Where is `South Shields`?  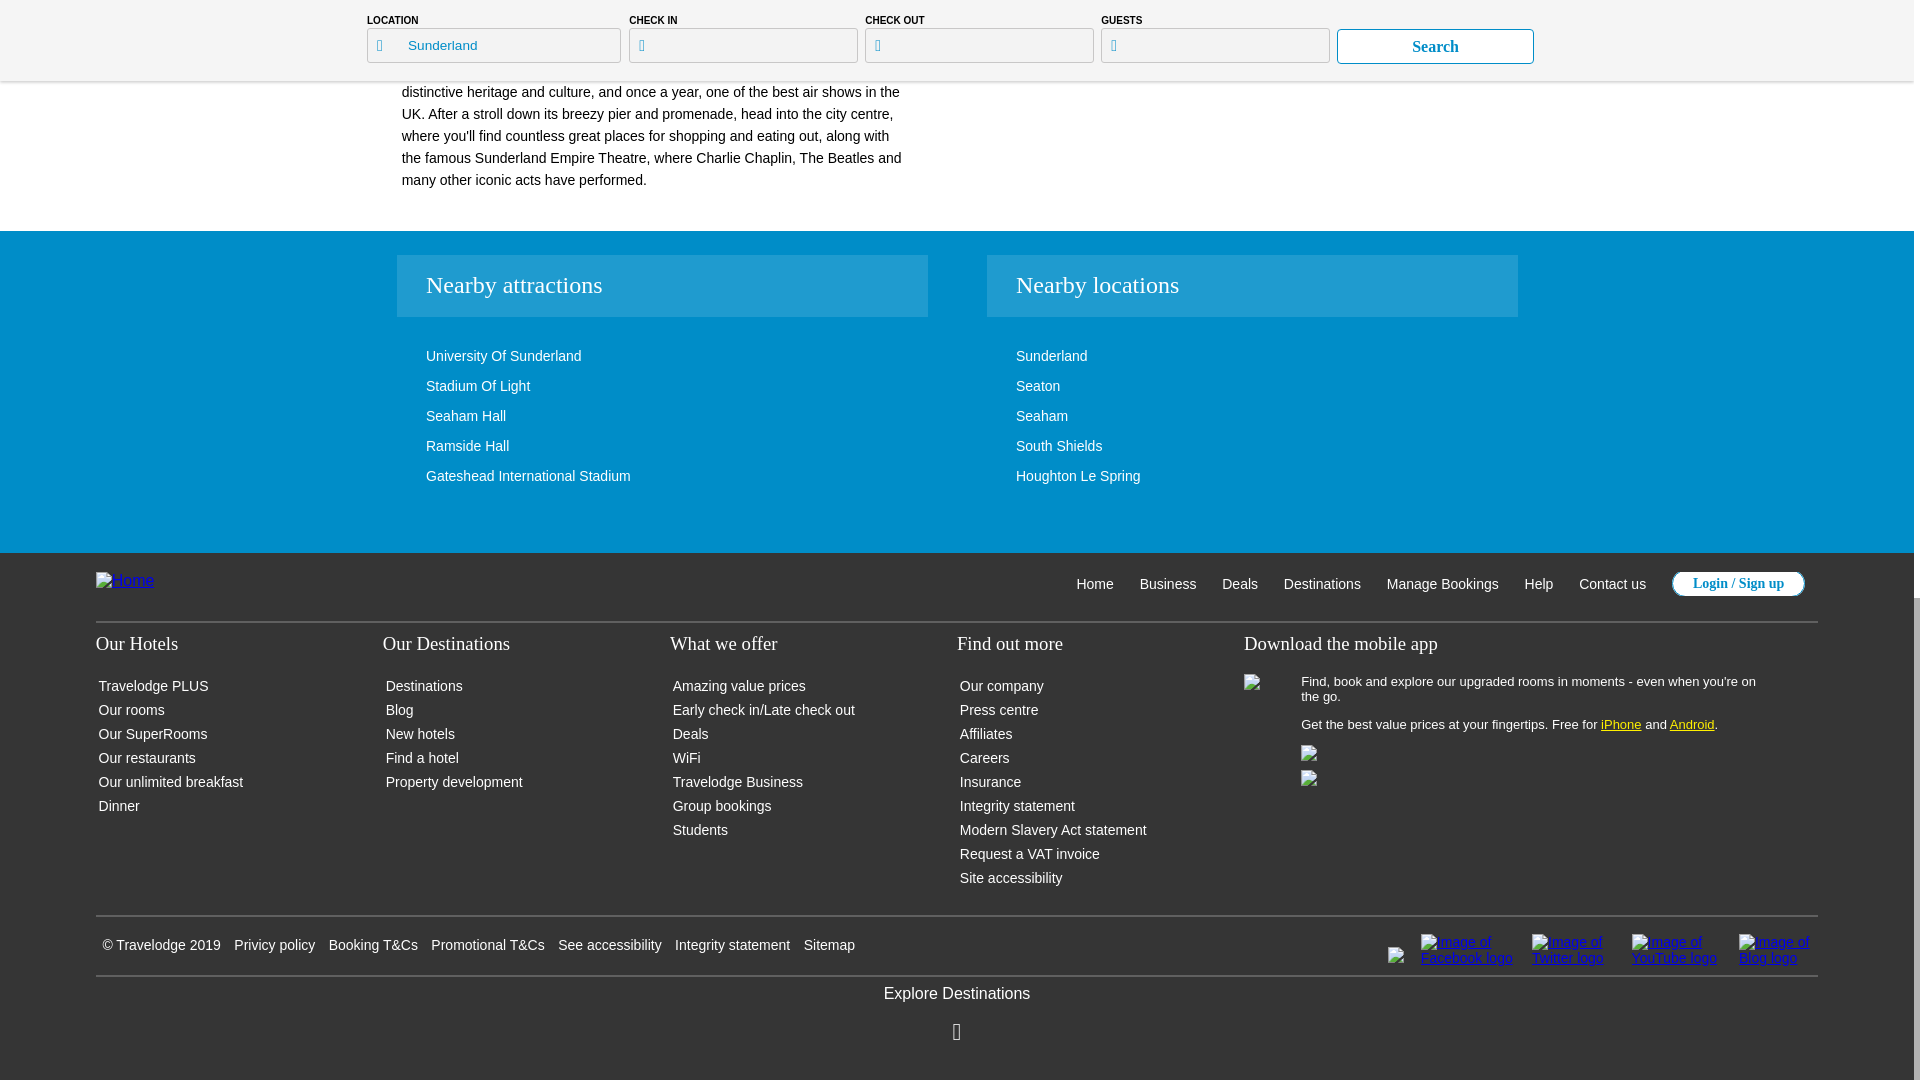
South Shields is located at coordinates (1029, 446).